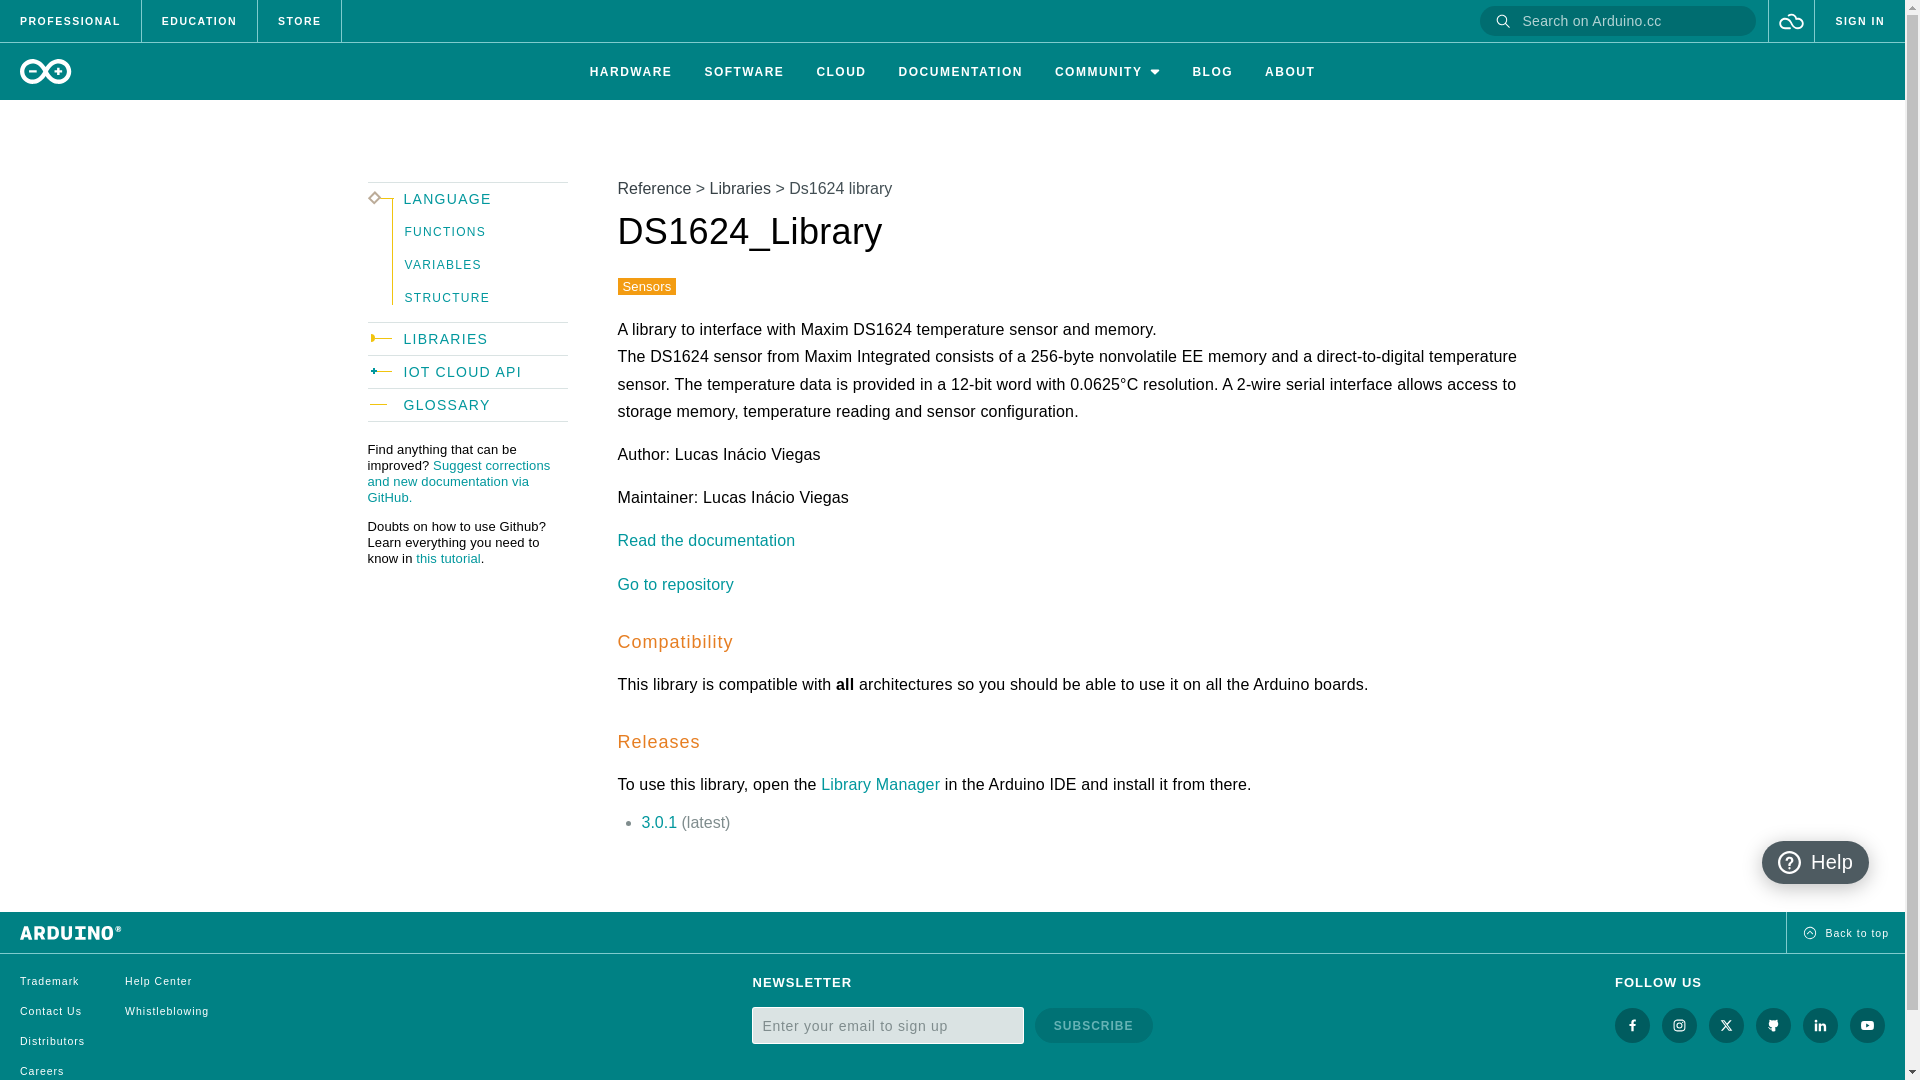 Image resolution: width=1920 pixels, height=1080 pixels. What do you see at coordinates (448, 558) in the screenshot?
I see `this tutorial` at bounding box center [448, 558].